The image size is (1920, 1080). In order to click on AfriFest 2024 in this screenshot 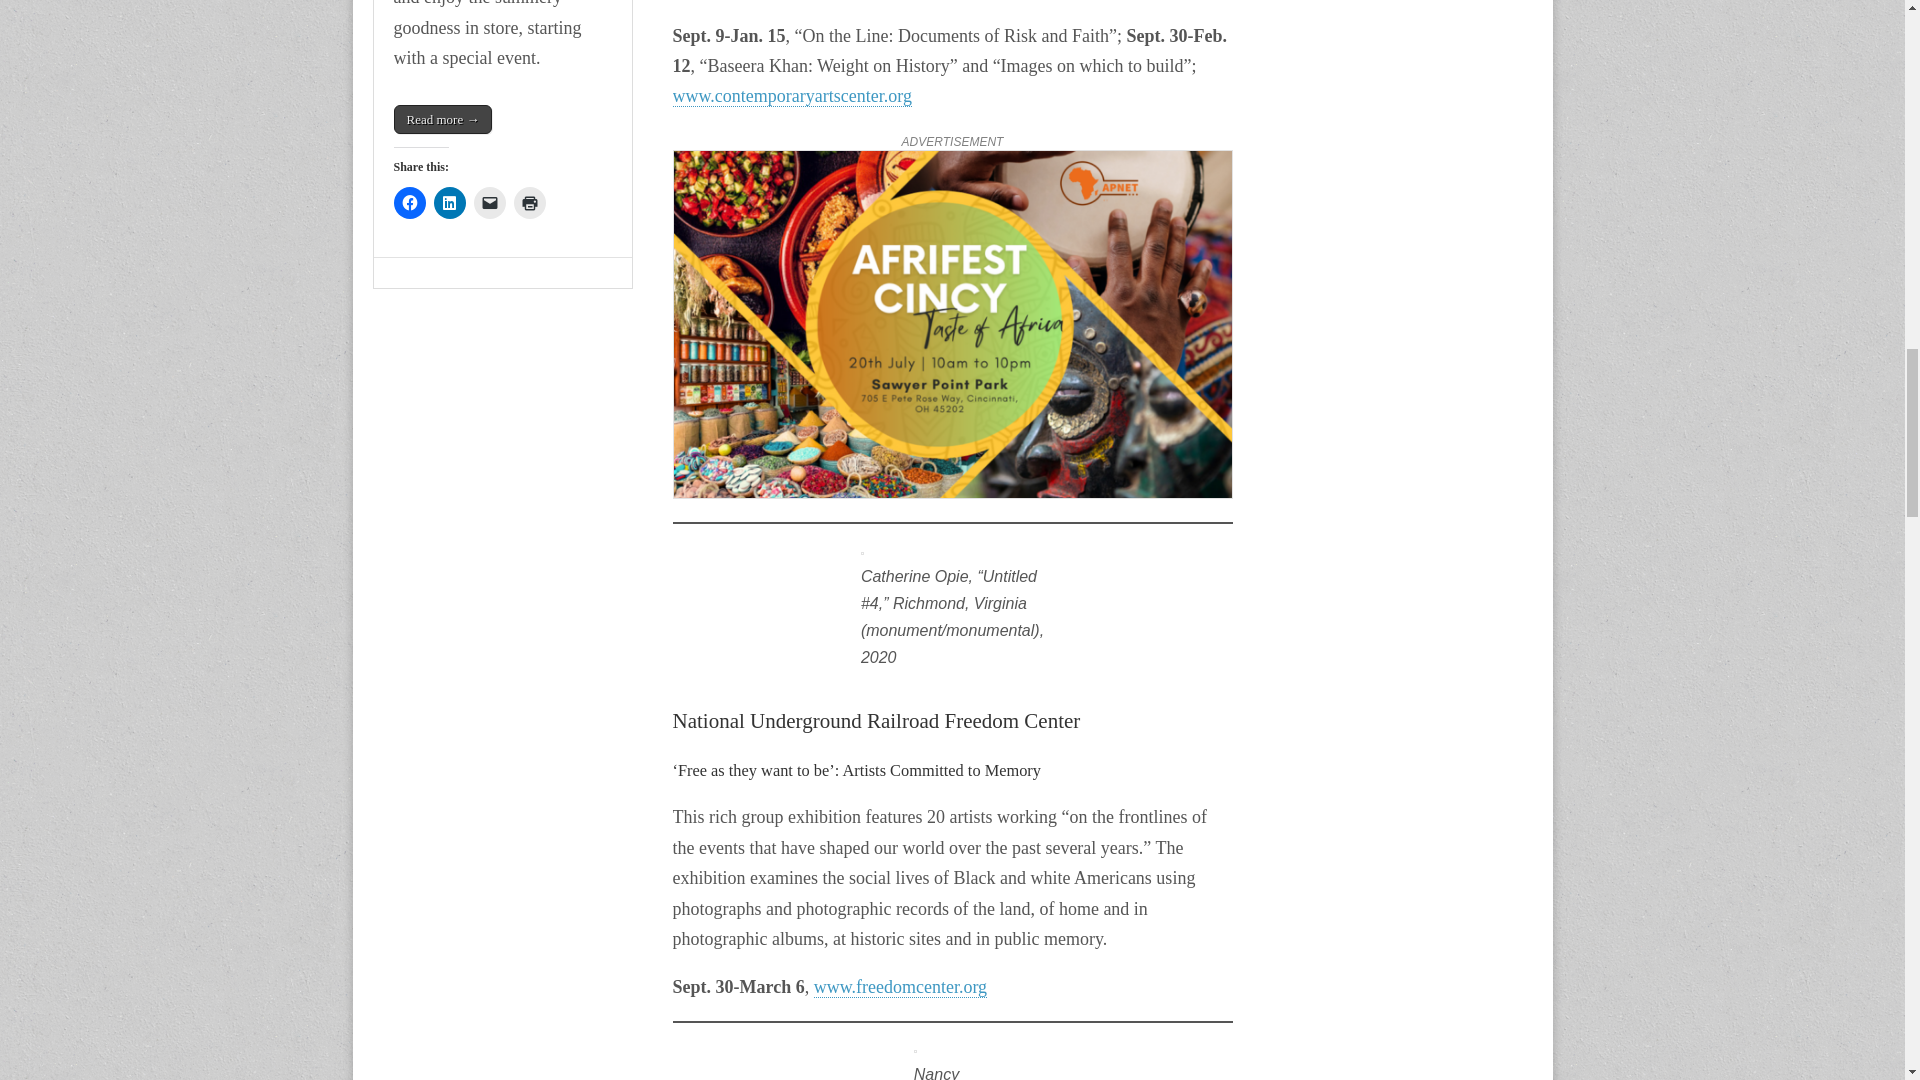, I will do `click(952, 328)`.